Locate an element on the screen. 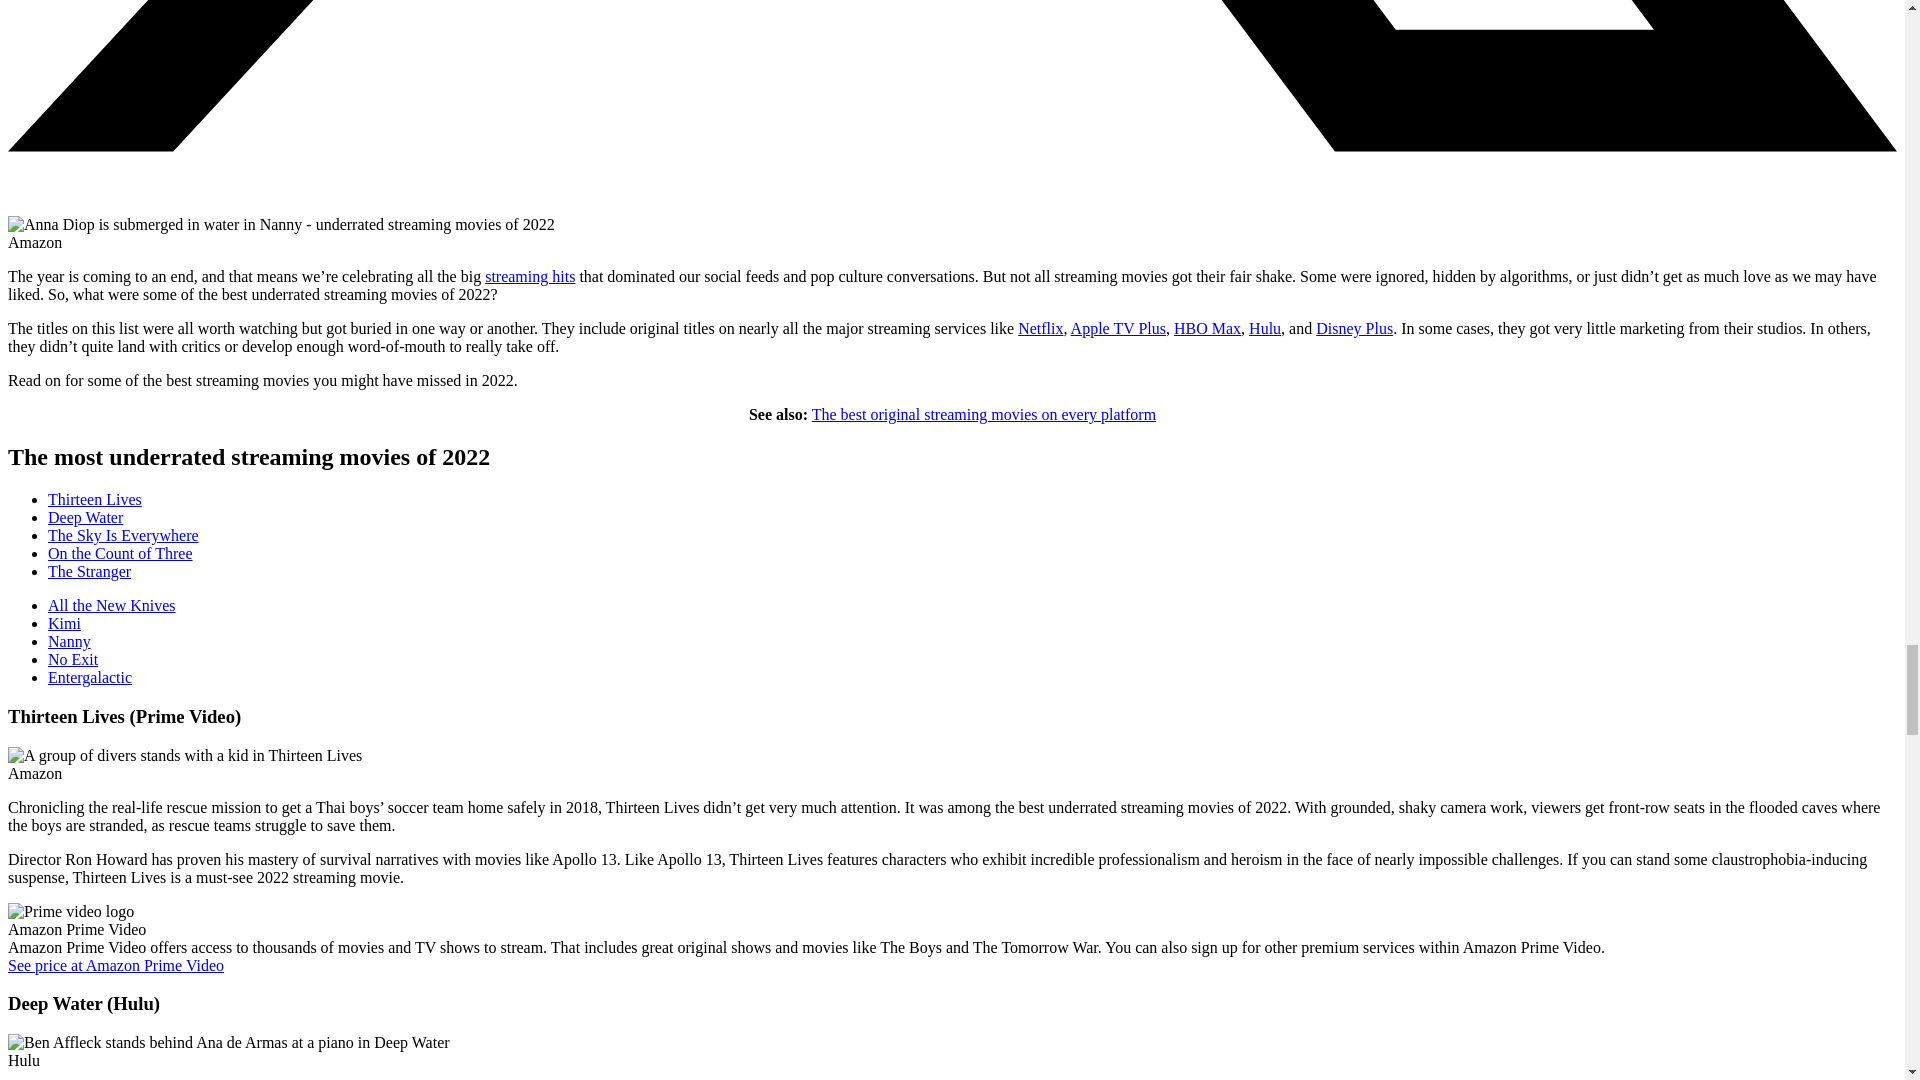 The width and height of the screenshot is (1920, 1080). Hulu is located at coordinates (1264, 328).